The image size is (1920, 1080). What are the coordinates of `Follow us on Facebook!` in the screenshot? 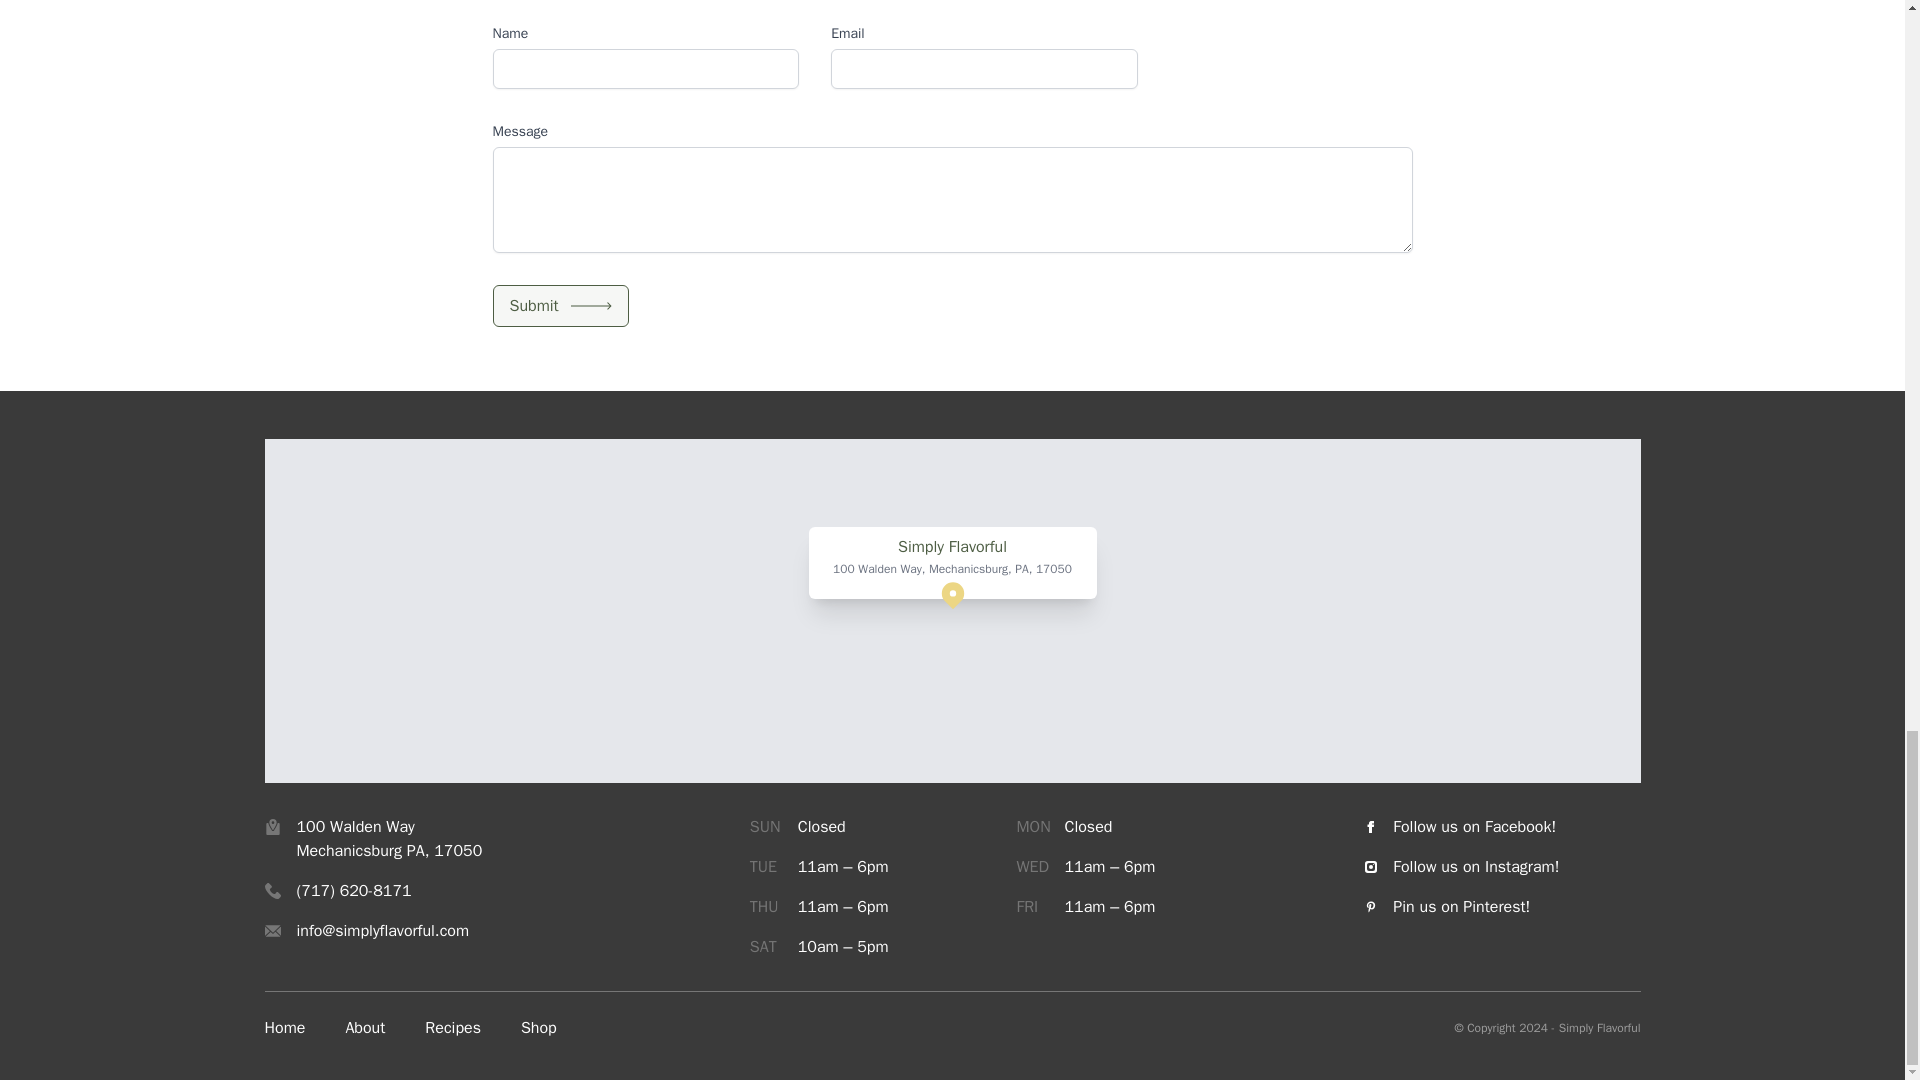 It's located at (1502, 827).